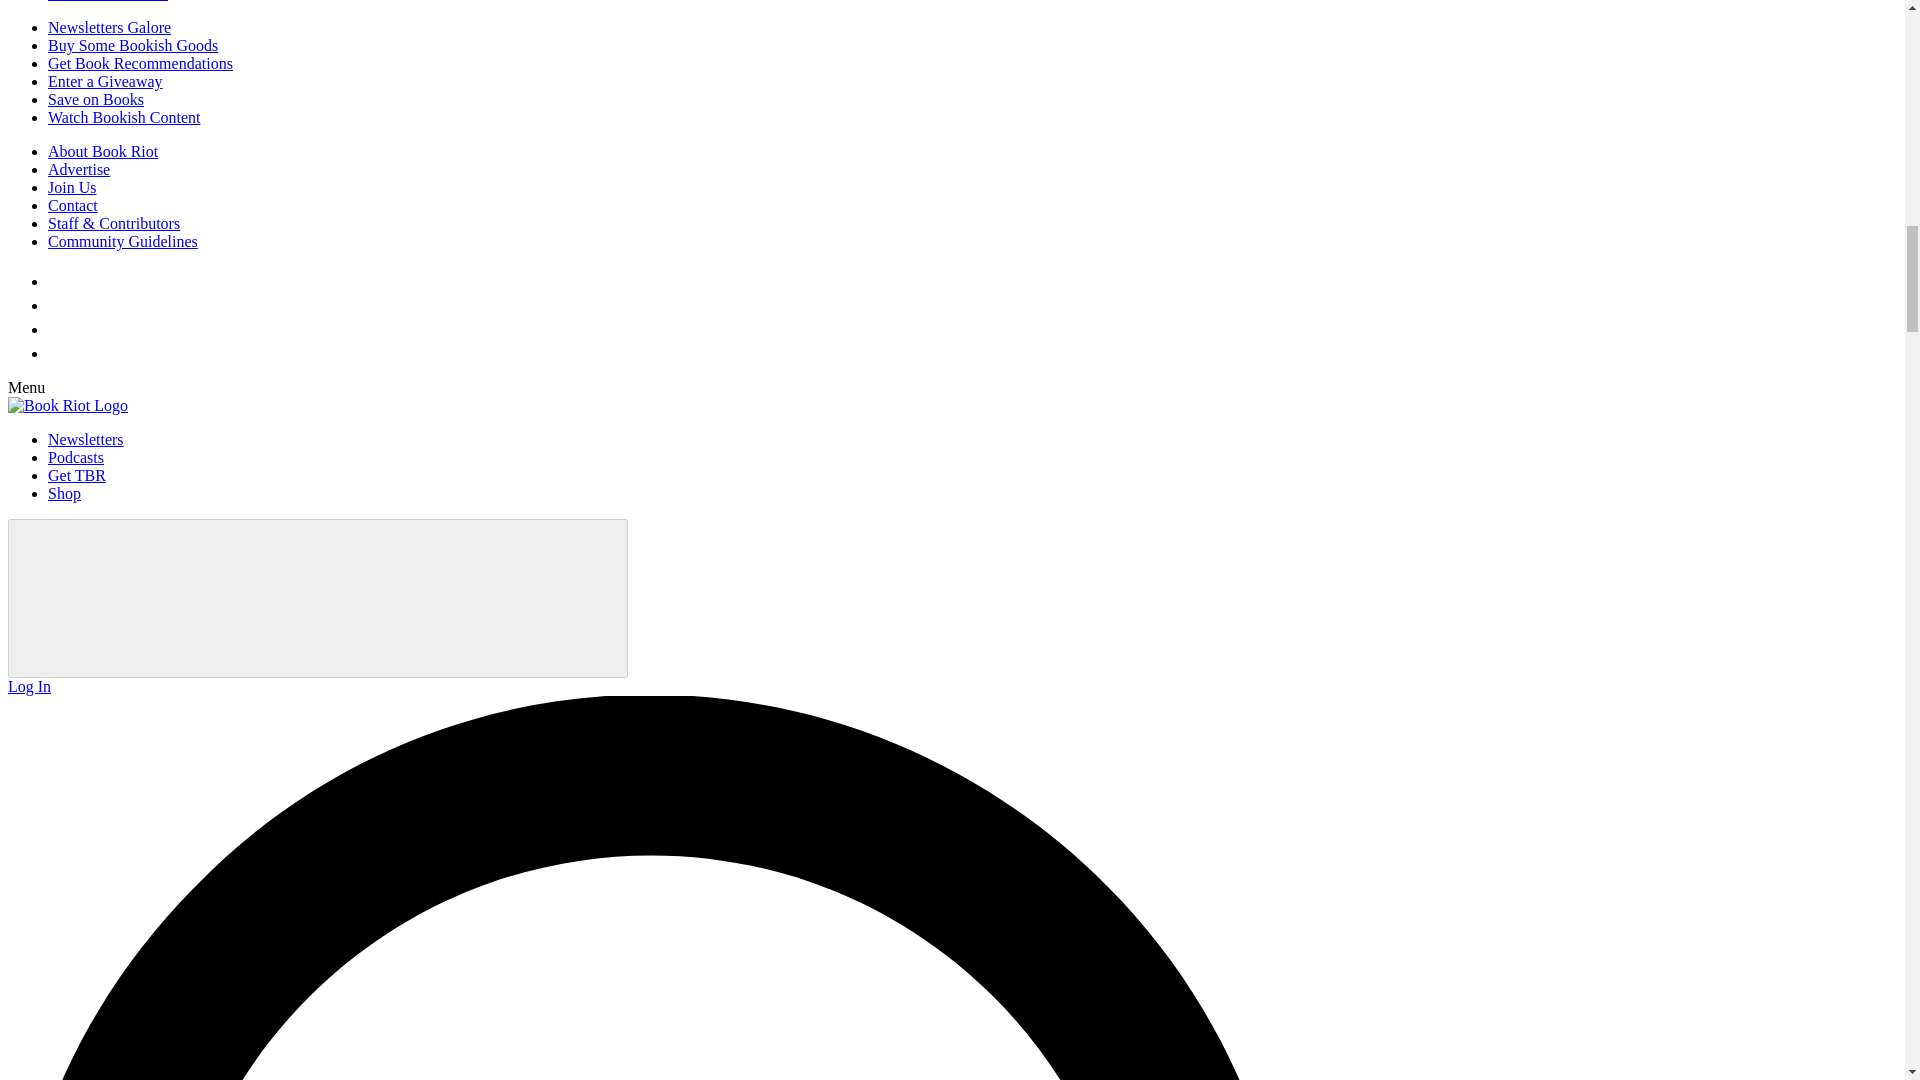 Image resolution: width=1920 pixels, height=1080 pixels. I want to click on Podcasts, so click(76, 457).